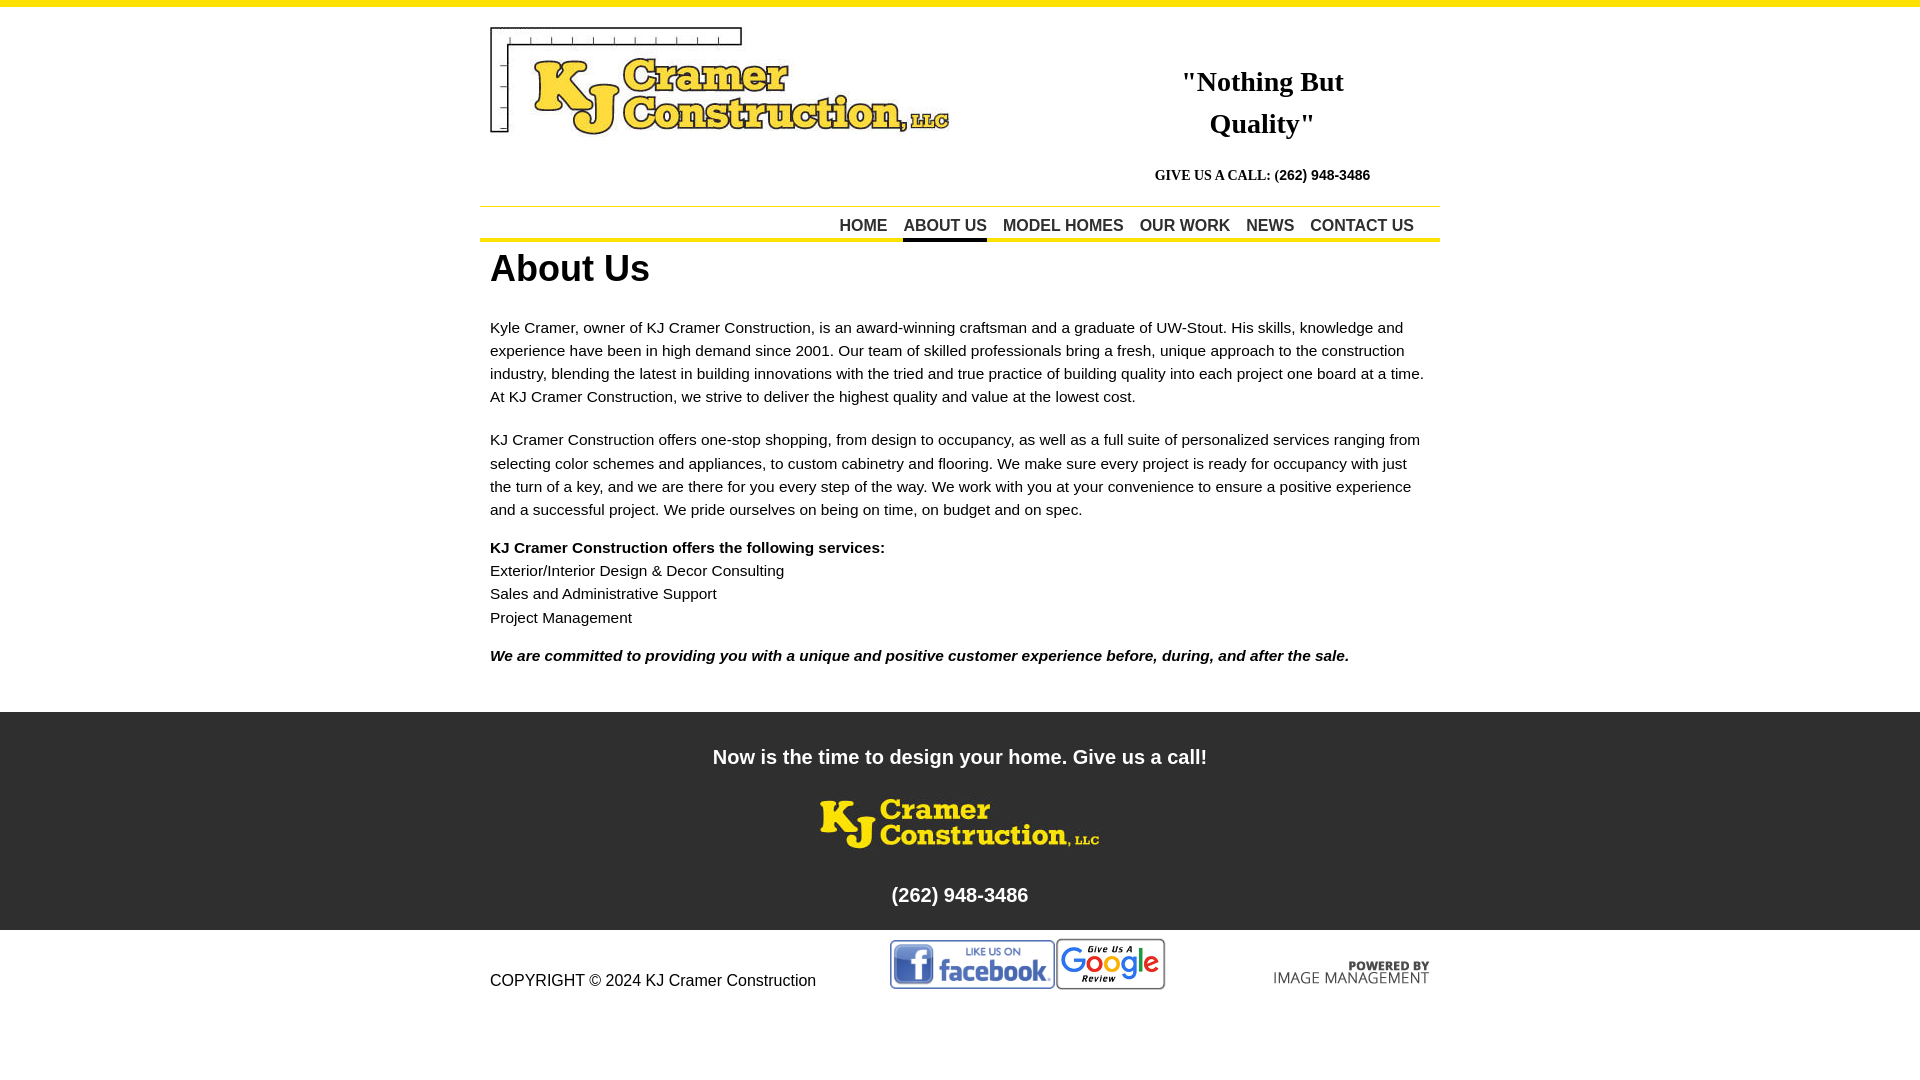  Describe the element at coordinates (1062, 225) in the screenshot. I see `MODEL HOMES` at that location.